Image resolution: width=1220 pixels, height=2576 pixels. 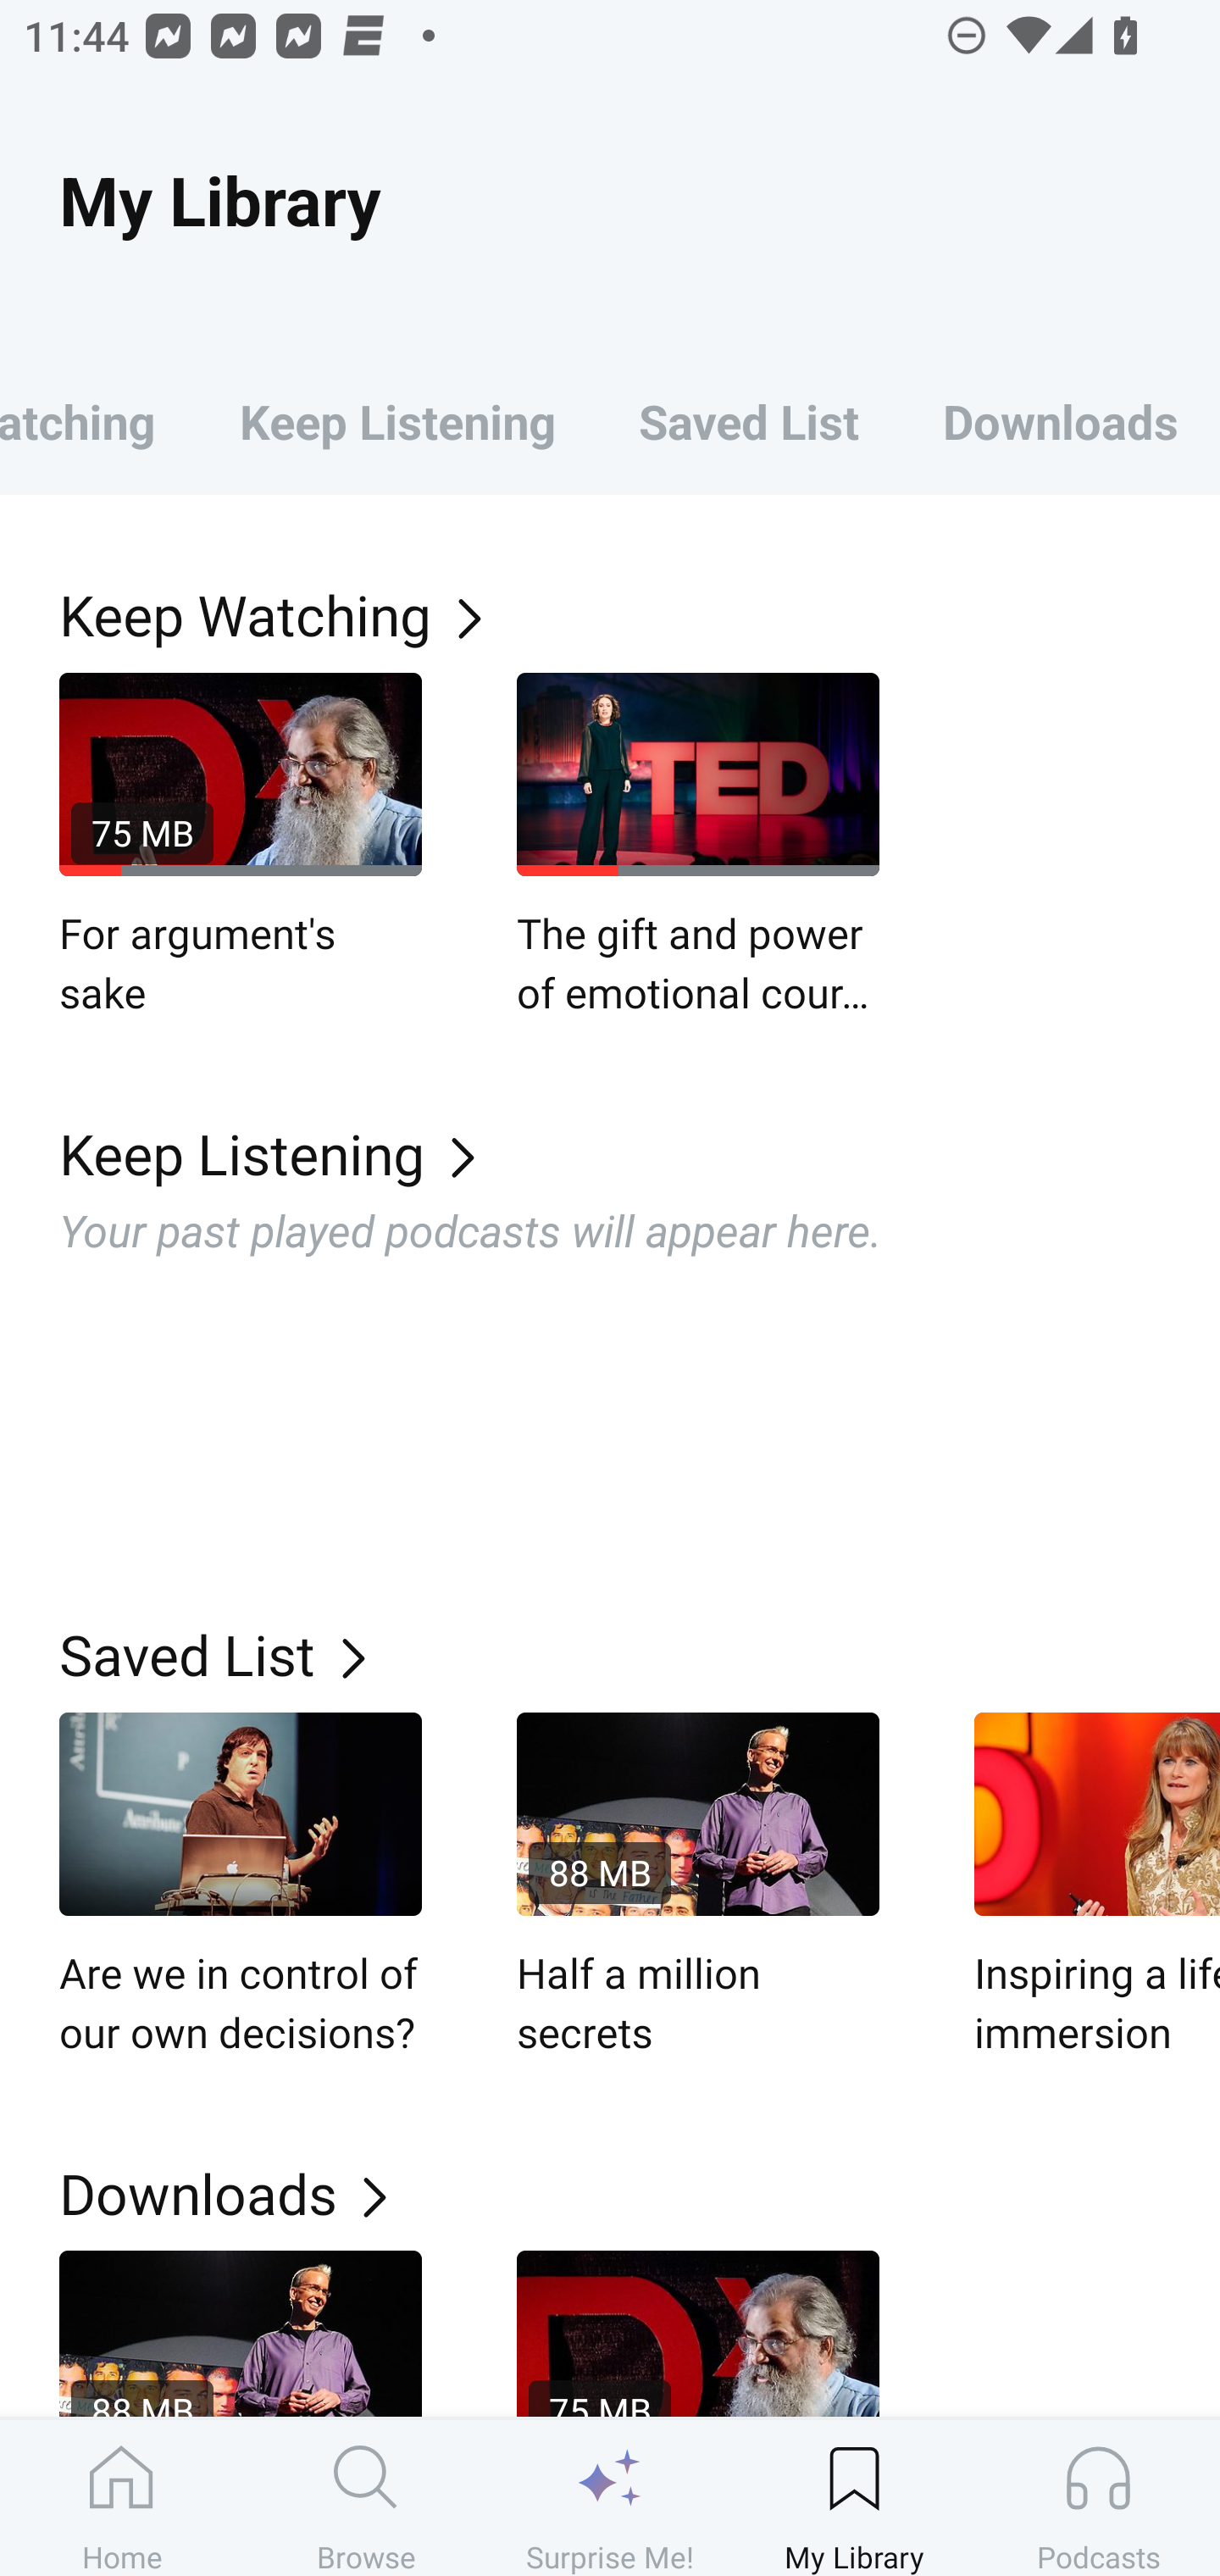 I want to click on Surprise Me!, so click(x=610, y=2497).